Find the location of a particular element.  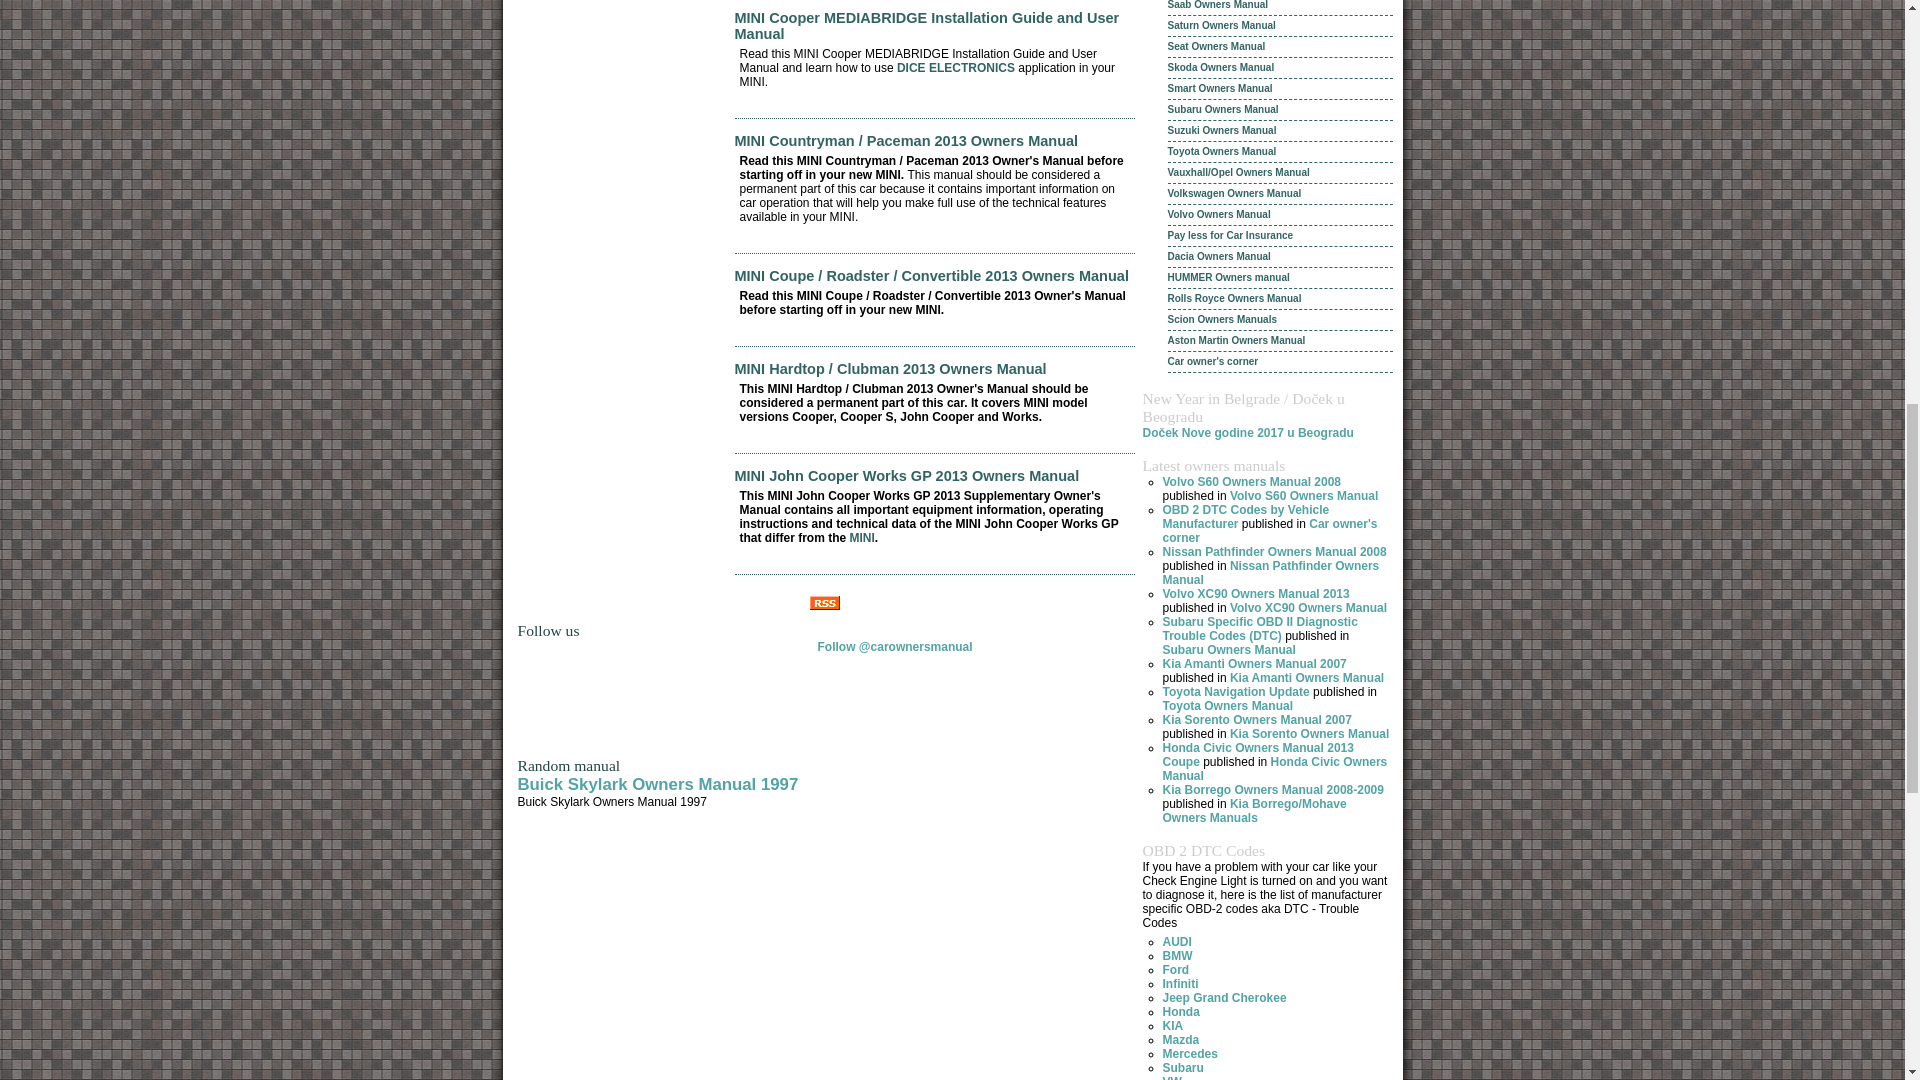

Subaru specific OBD-2 DTC list is located at coordinates (1182, 1067).